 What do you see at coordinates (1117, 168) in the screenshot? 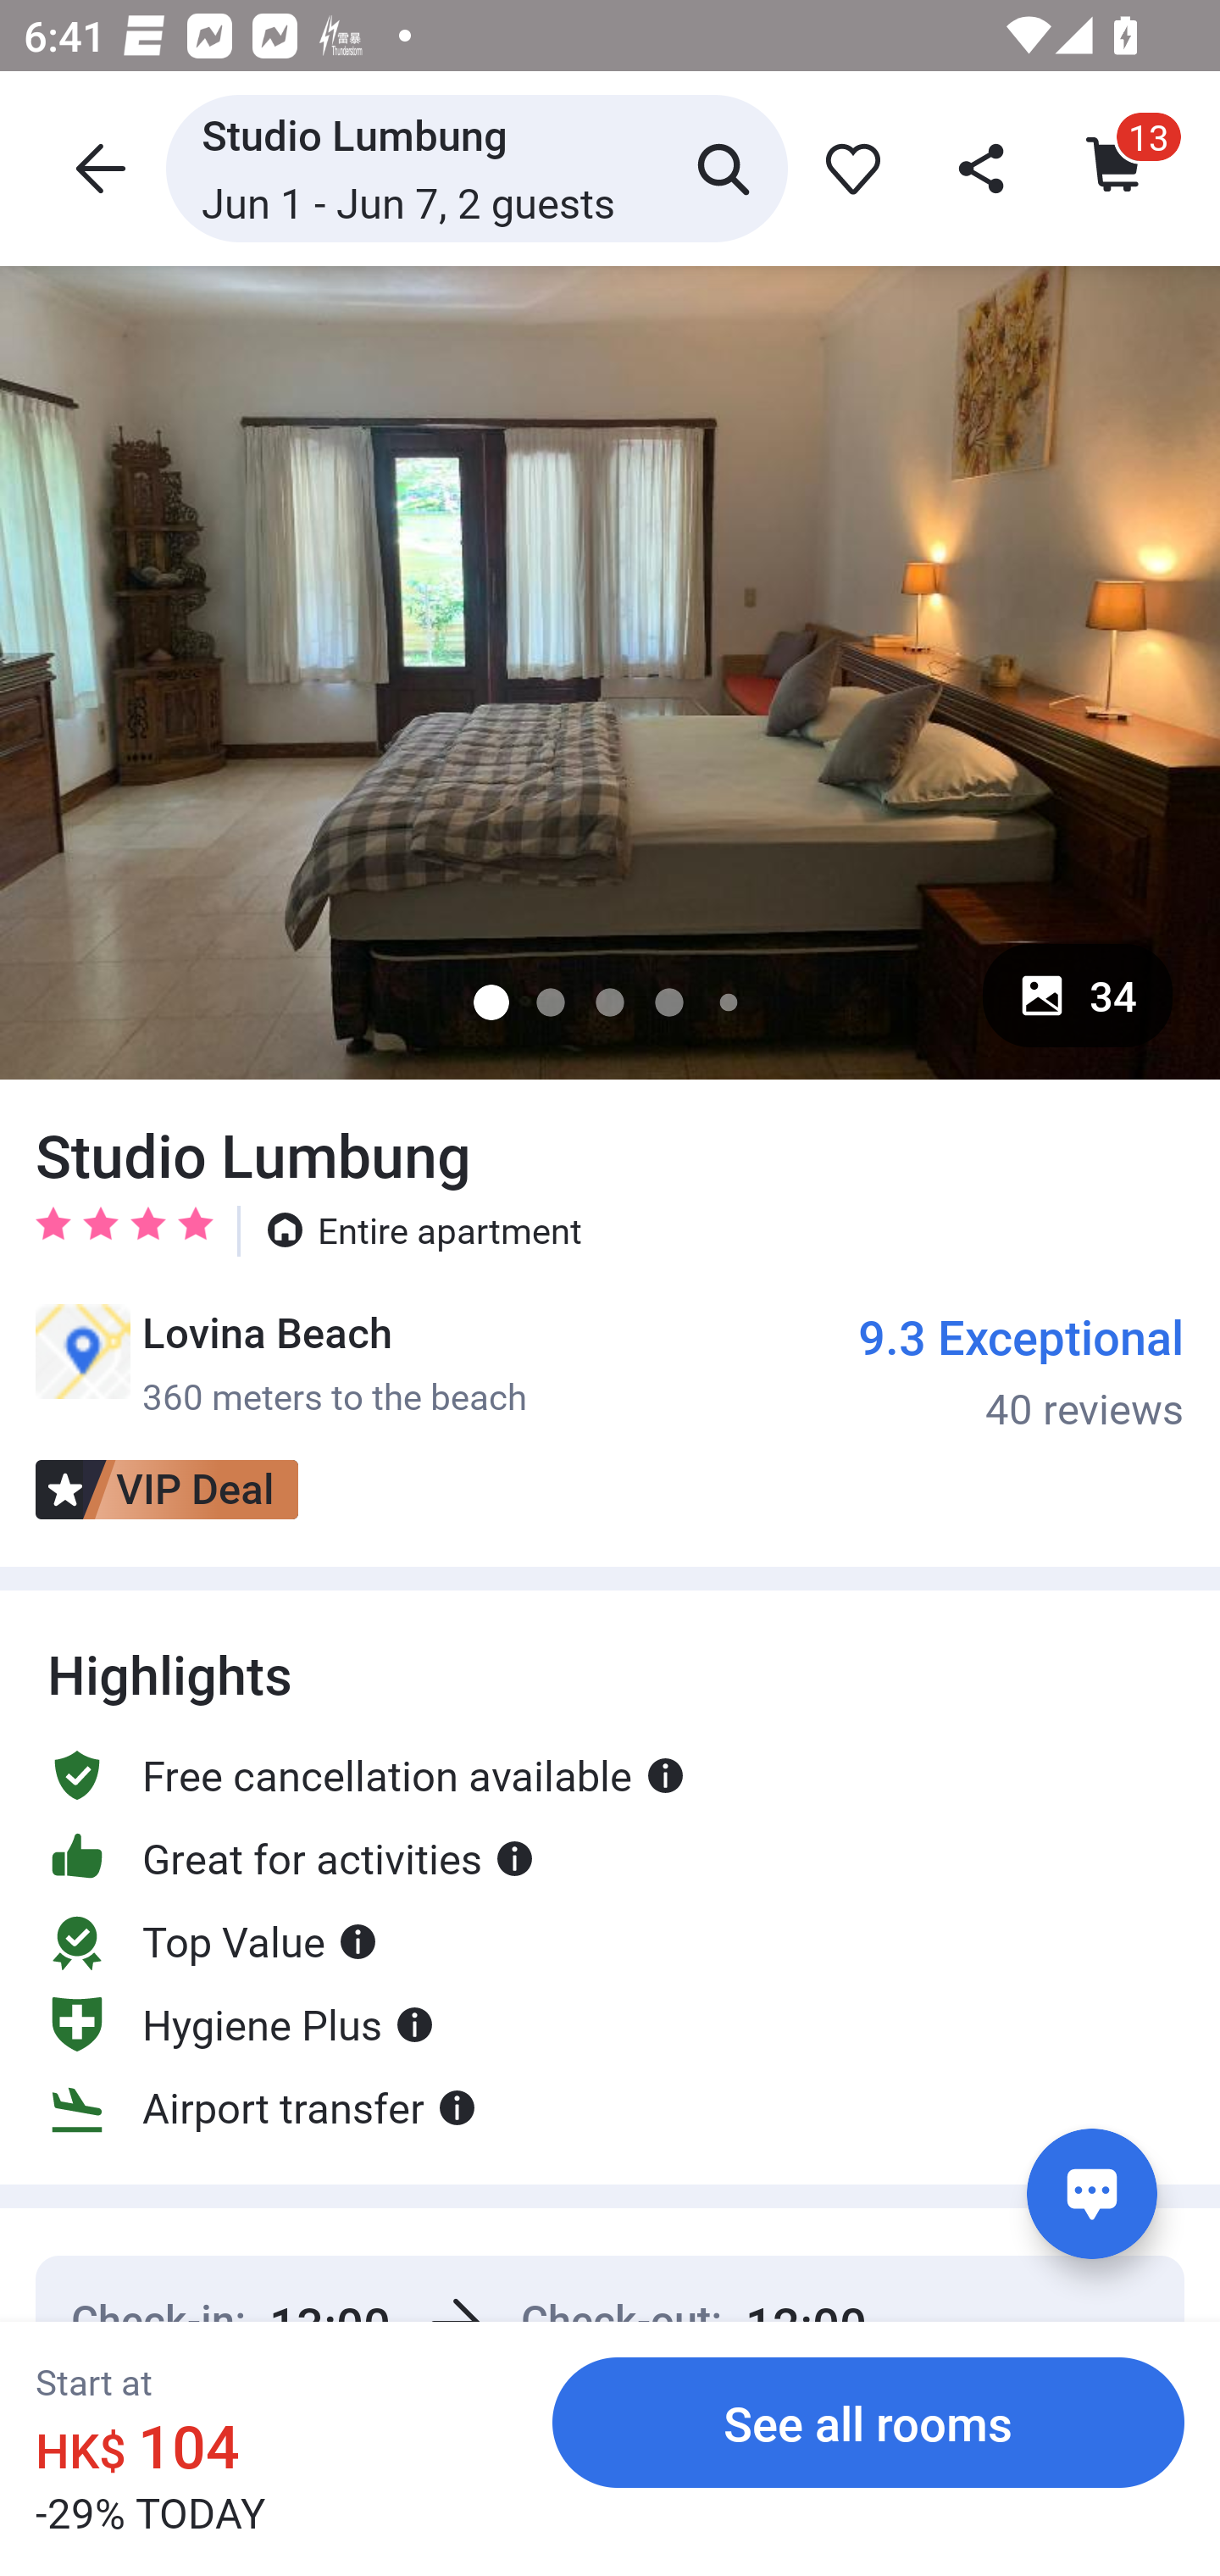
I see `Cart icon cart_item_count 13` at bounding box center [1117, 168].